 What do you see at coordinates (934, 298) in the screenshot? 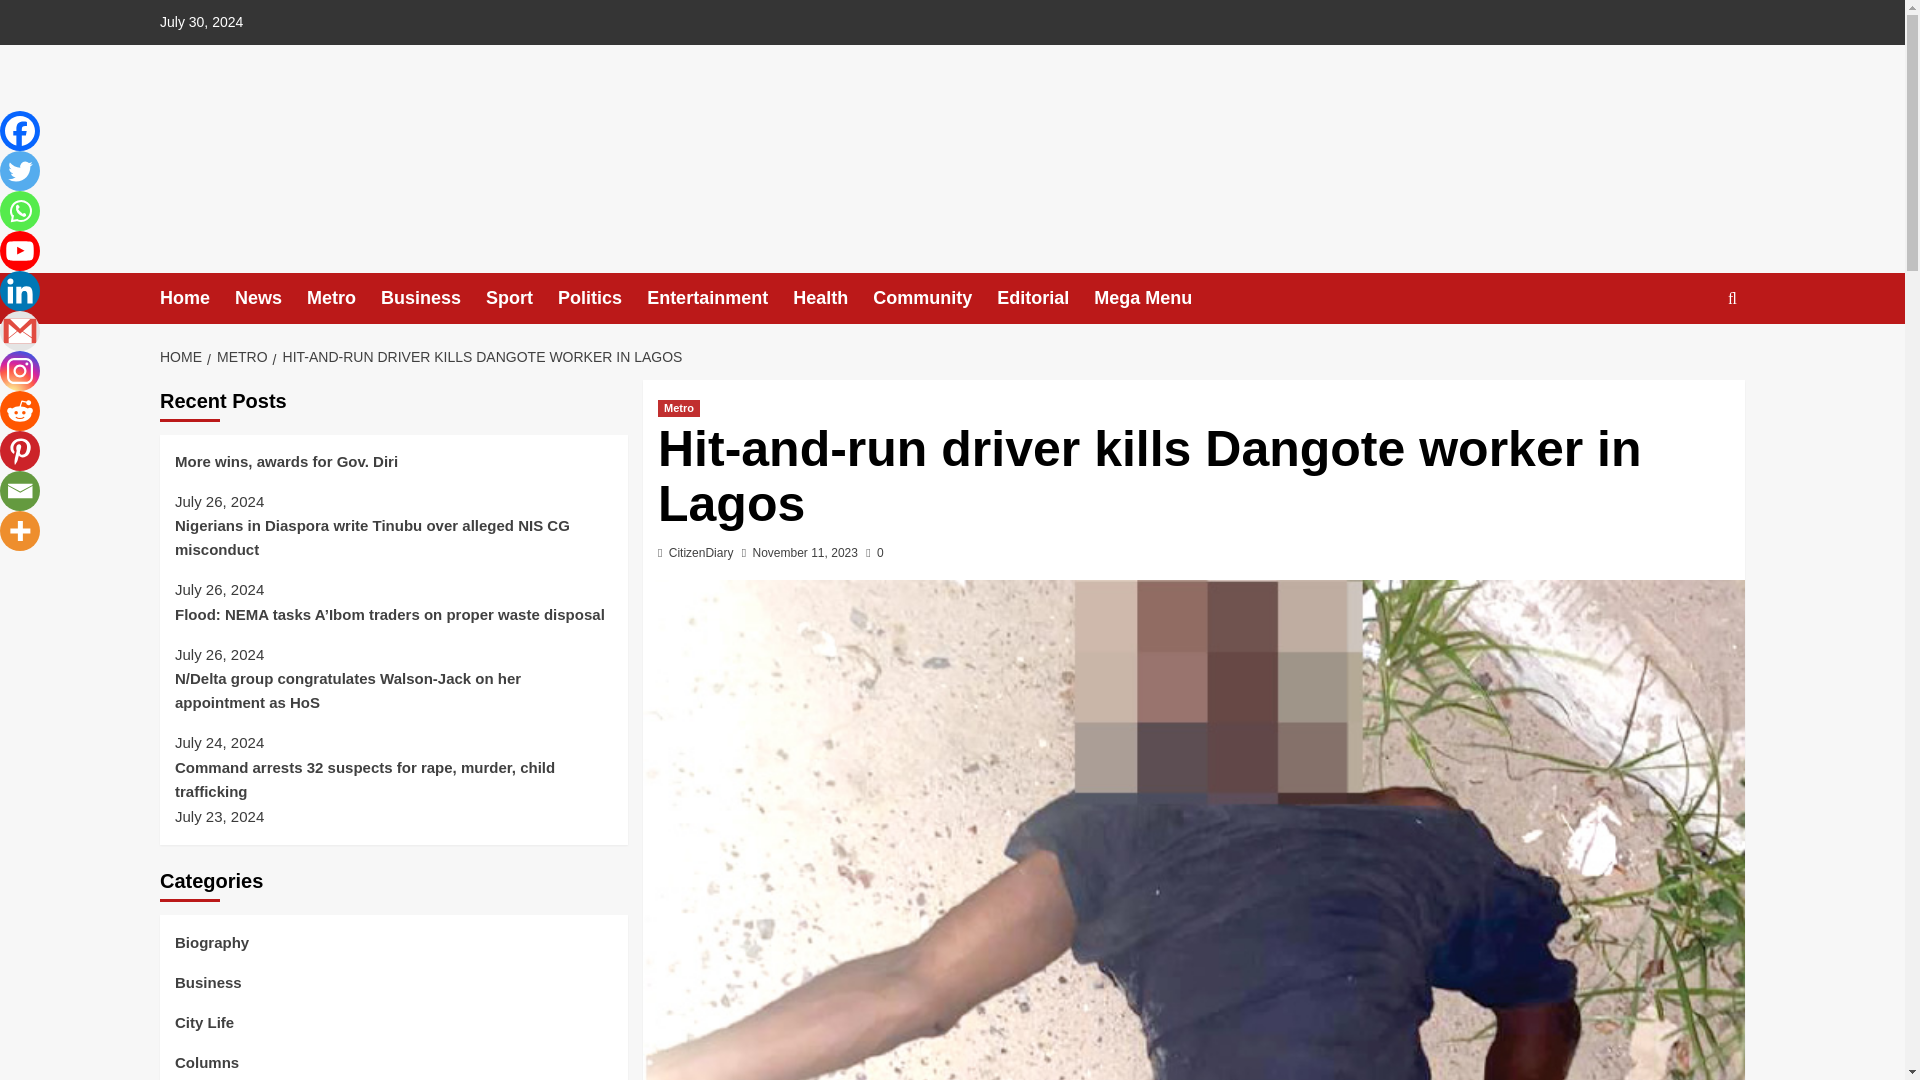
I see `Community` at bounding box center [934, 298].